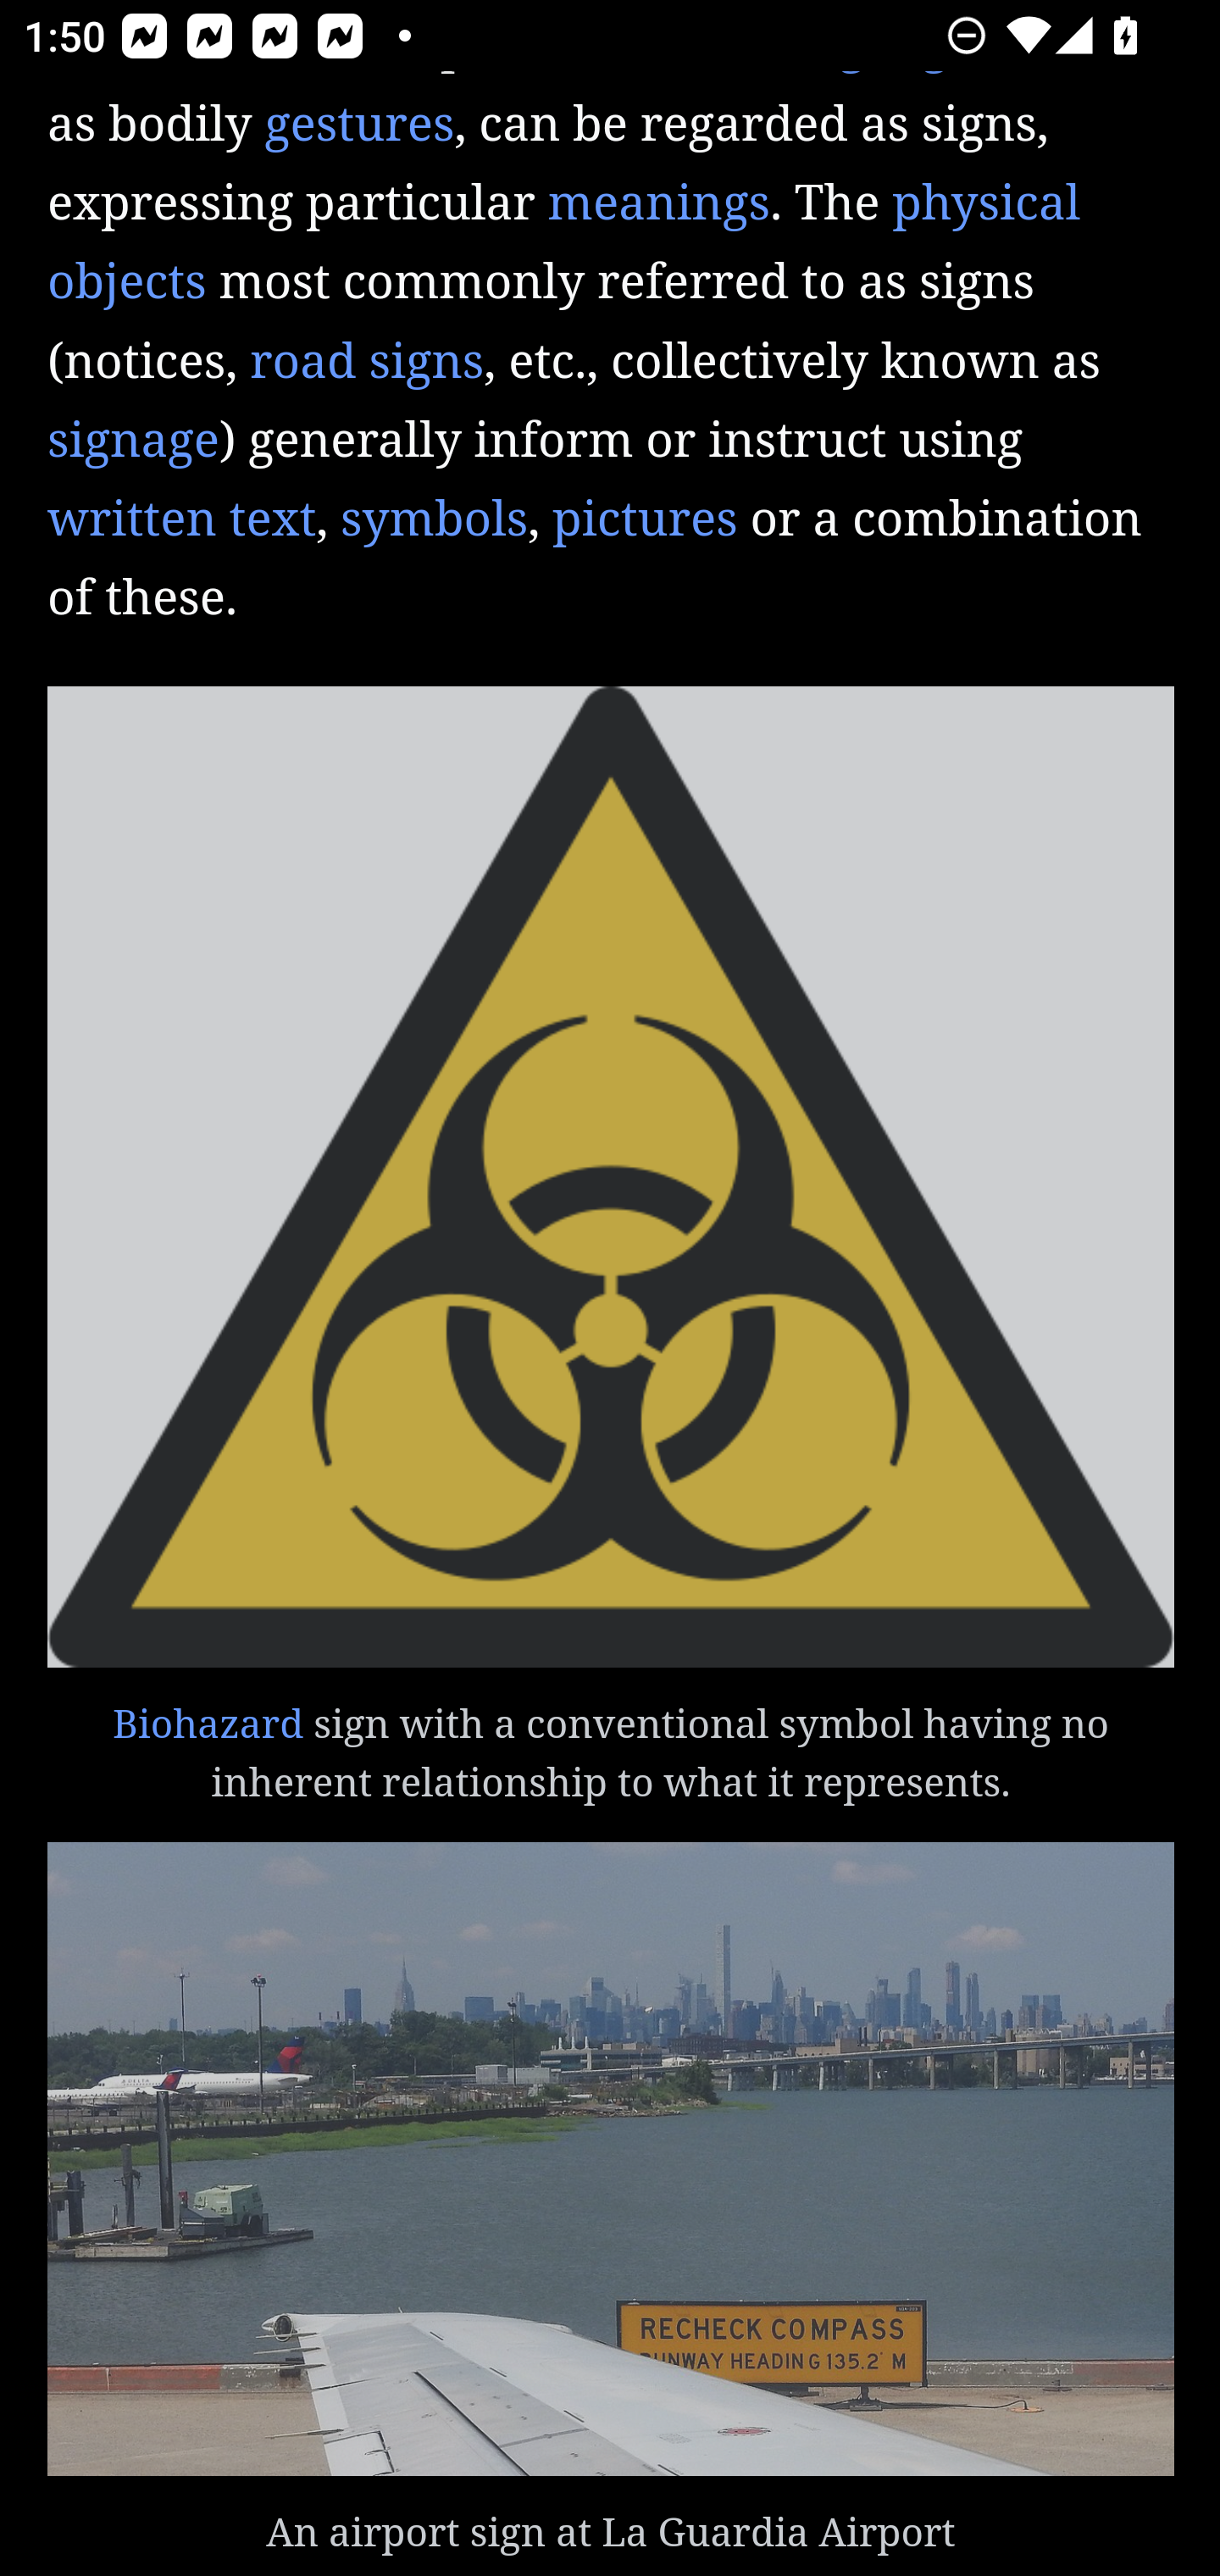 The height and width of the screenshot is (2576, 1220). Describe the element at coordinates (612, 1180) in the screenshot. I see `480px-Biohazard.svg` at that location.